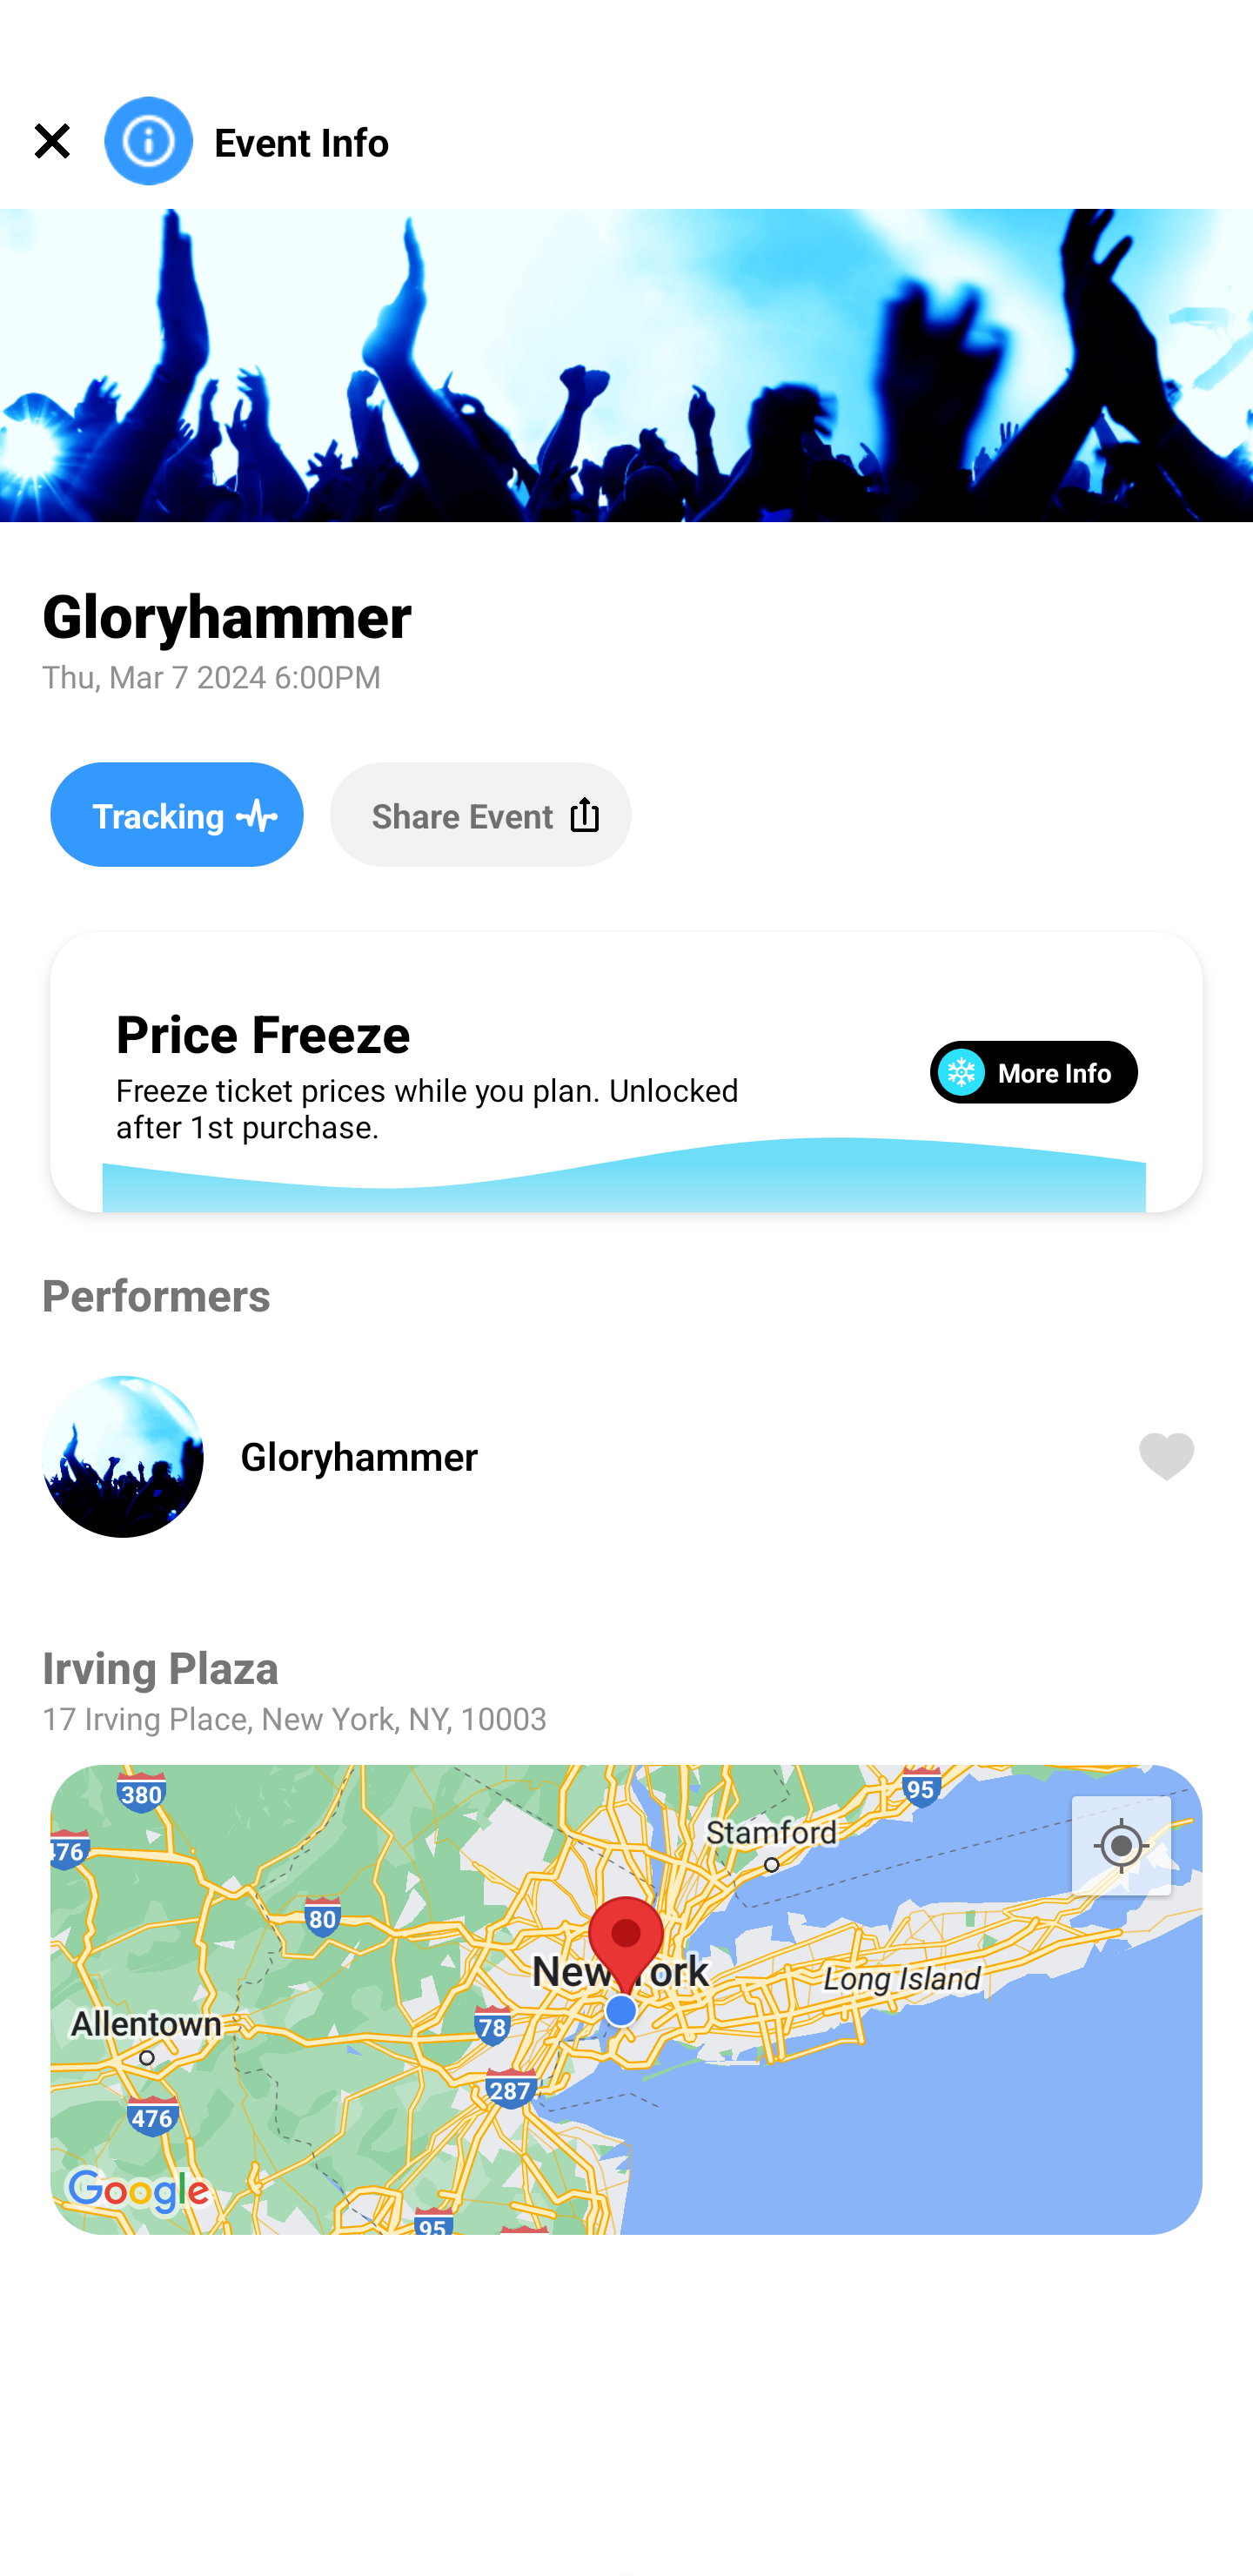 The width and height of the screenshot is (1253, 2576). What do you see at coordinates (1121, 1845) in the screenshot?
I see `My Location` at bounding box center [1121, 1845].